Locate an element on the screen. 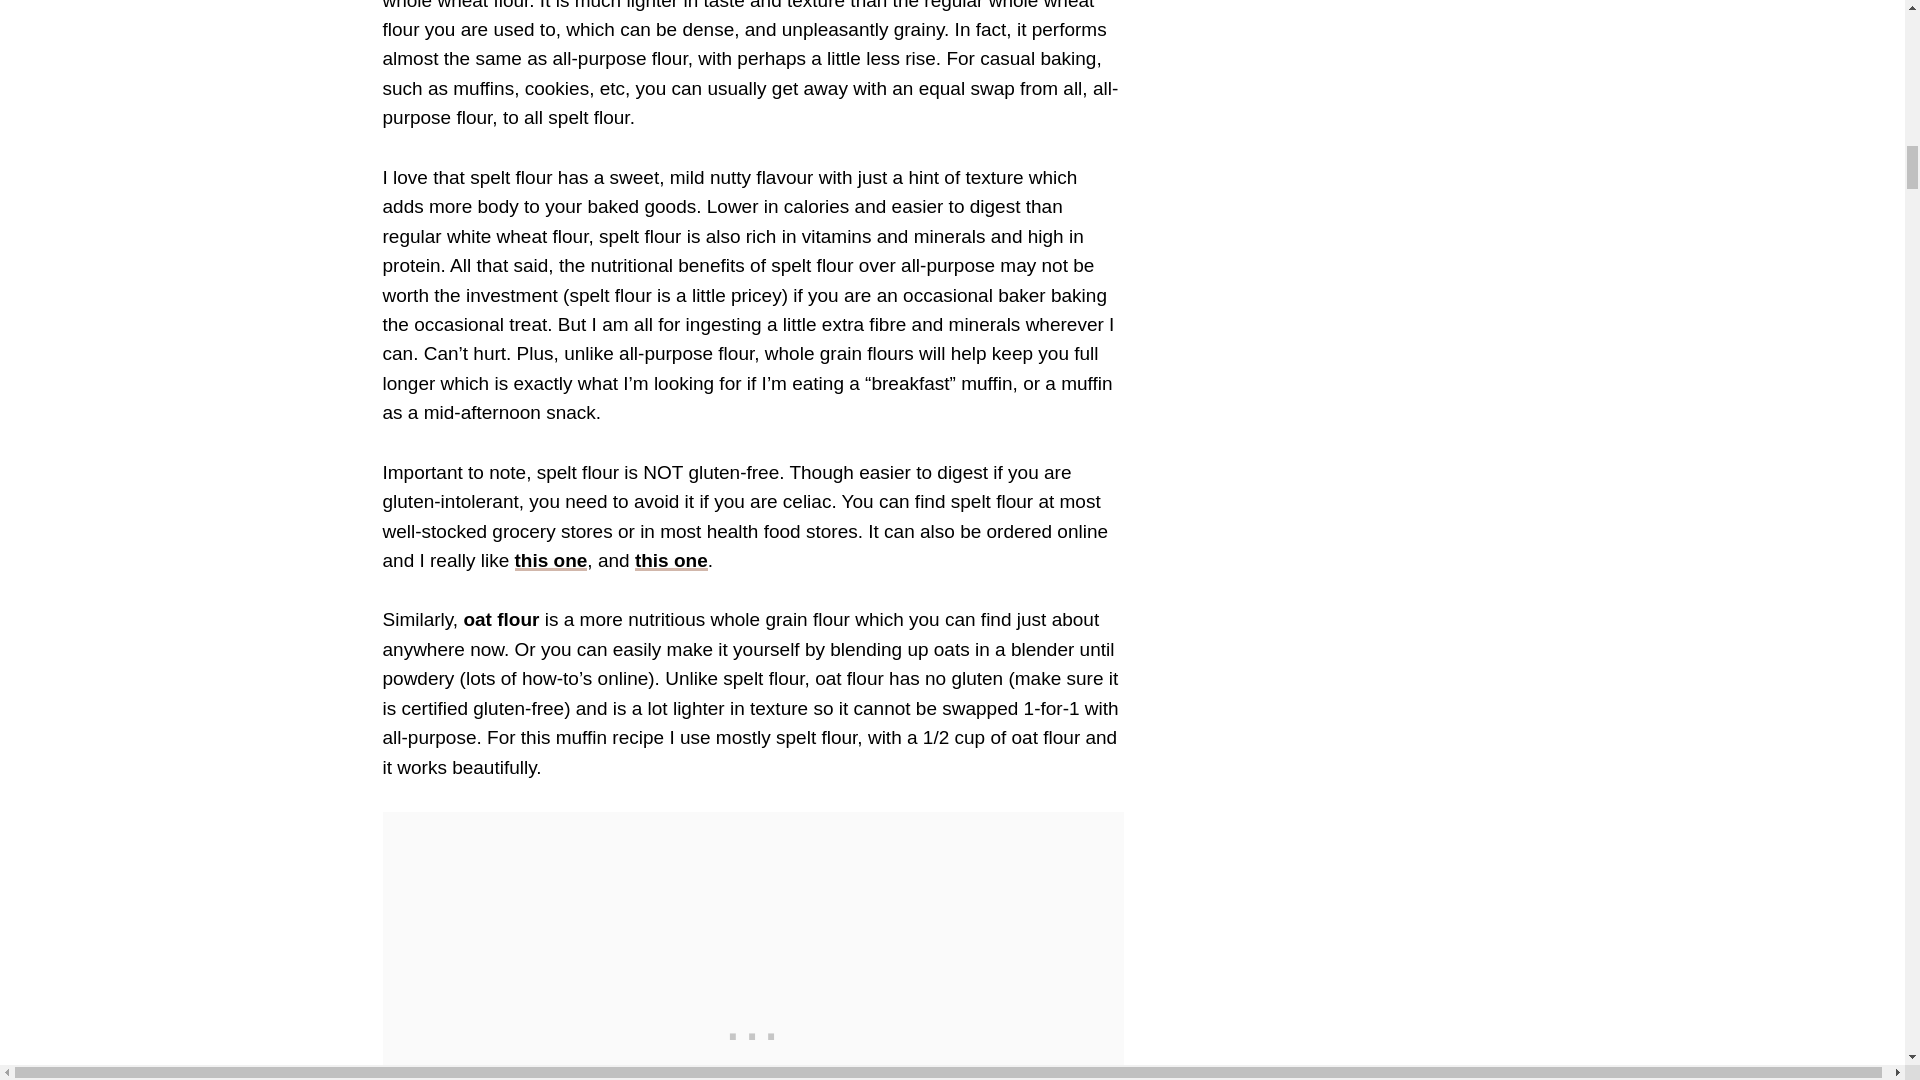 The width and height of the screenshot is (1920, 1080). this one is located at coordinates (550, 560).